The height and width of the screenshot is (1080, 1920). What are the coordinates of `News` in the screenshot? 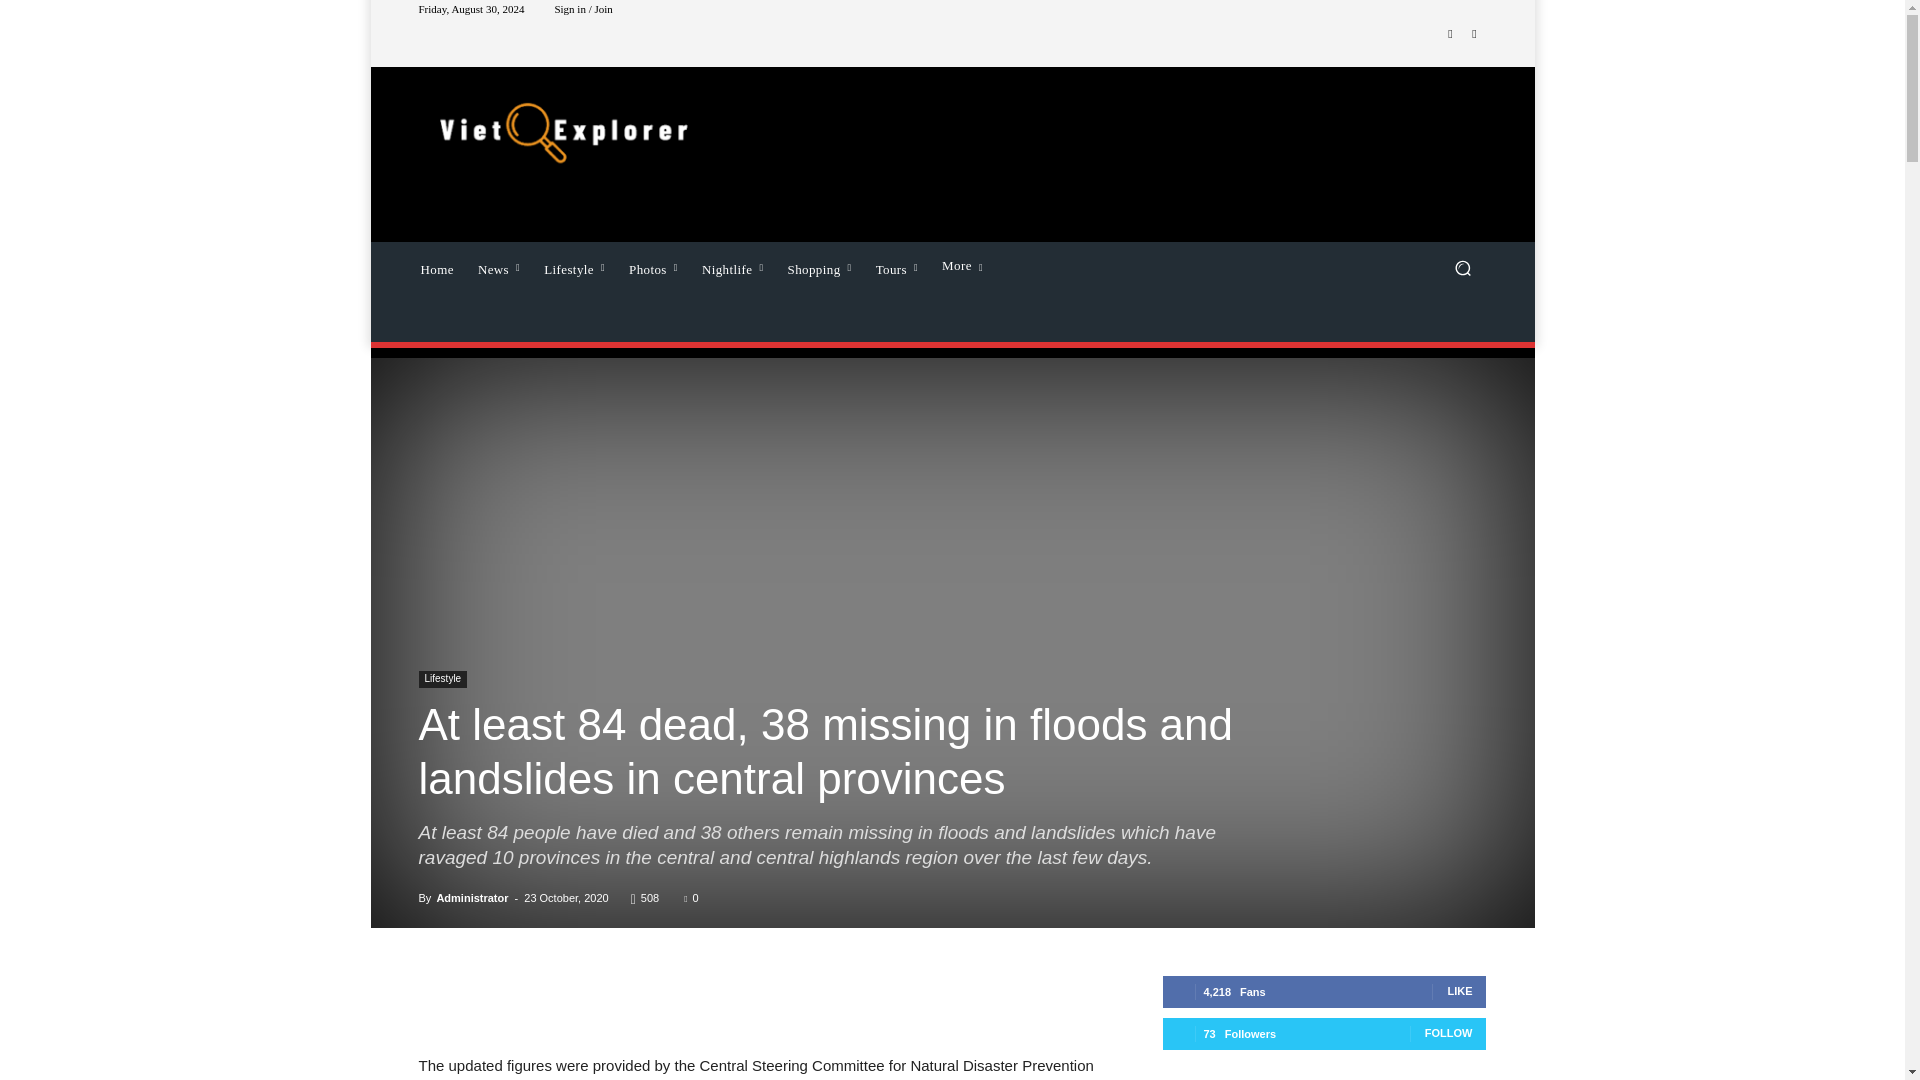 It's located at (498, 267).